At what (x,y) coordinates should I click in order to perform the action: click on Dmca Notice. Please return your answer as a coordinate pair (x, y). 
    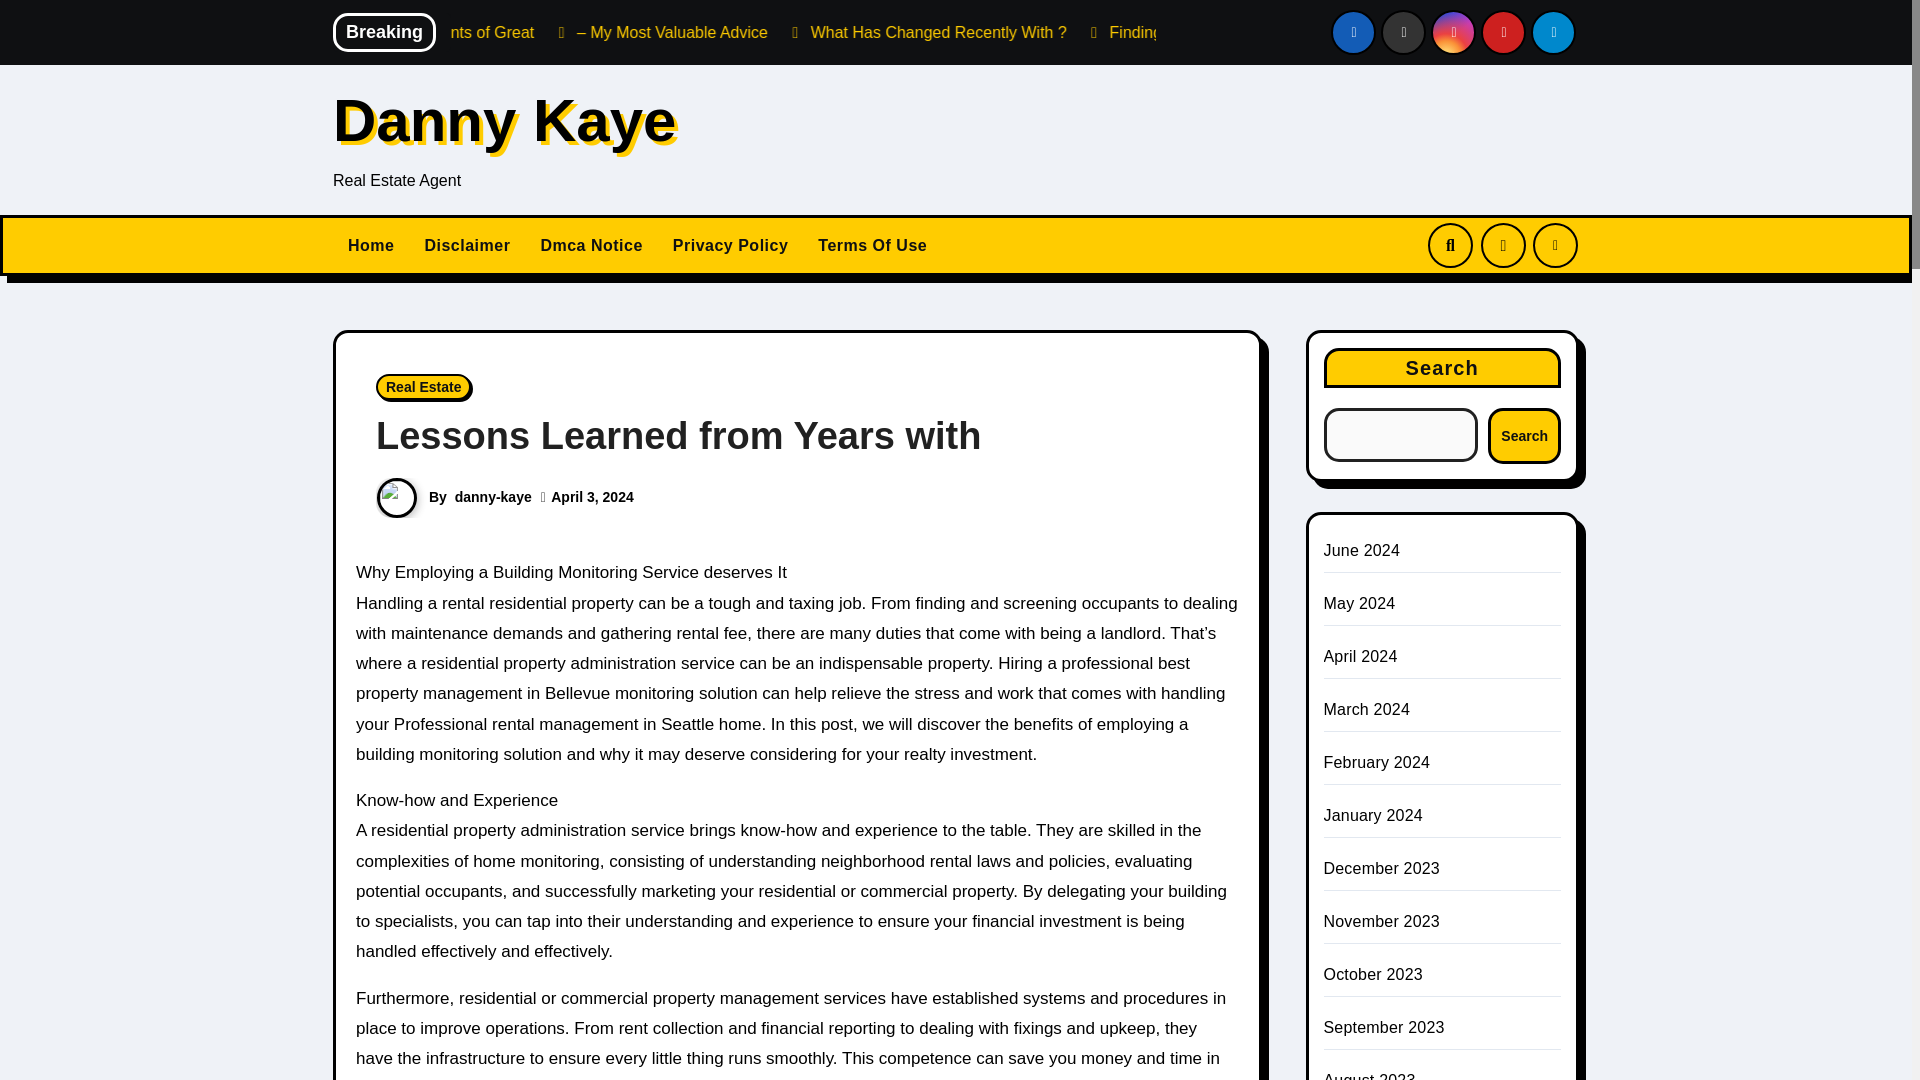
    Looking at the image, I should click on (590, 245).